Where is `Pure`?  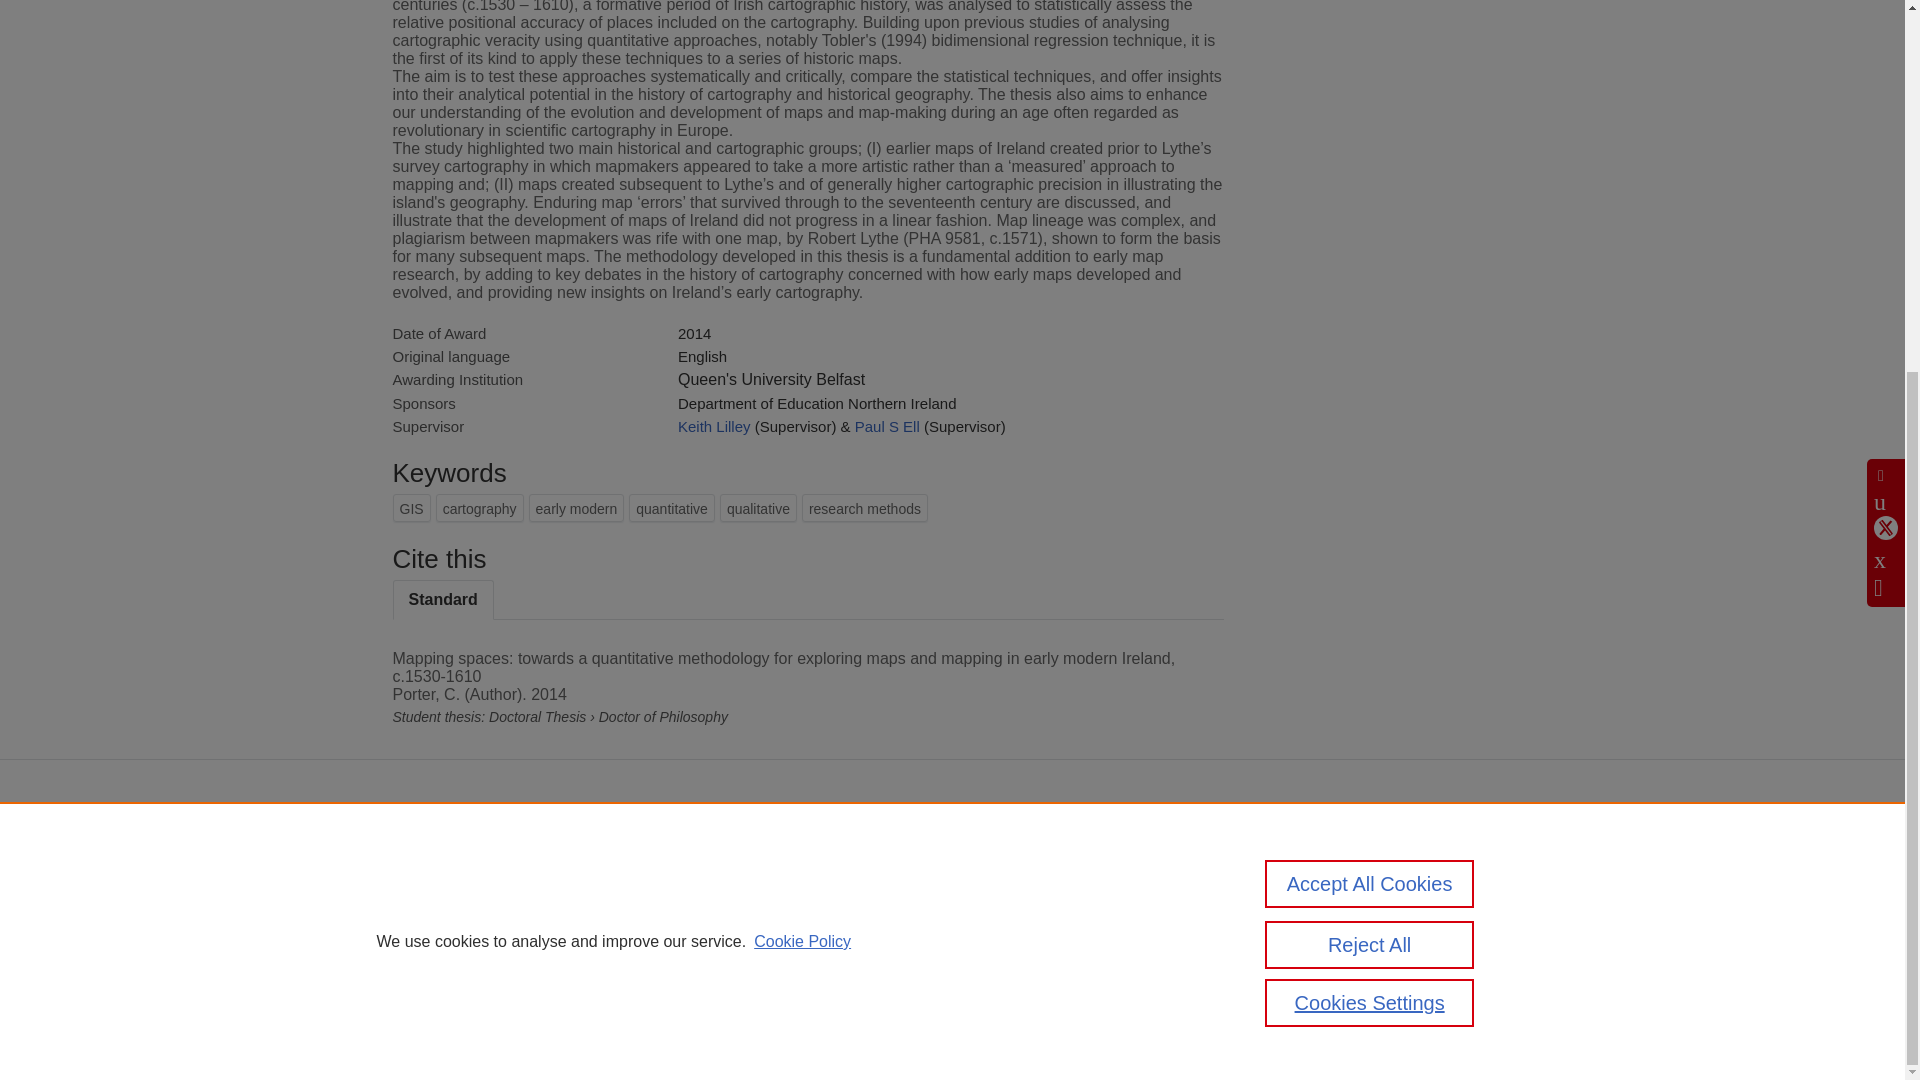
Pure is located at coordinates (608, 860).